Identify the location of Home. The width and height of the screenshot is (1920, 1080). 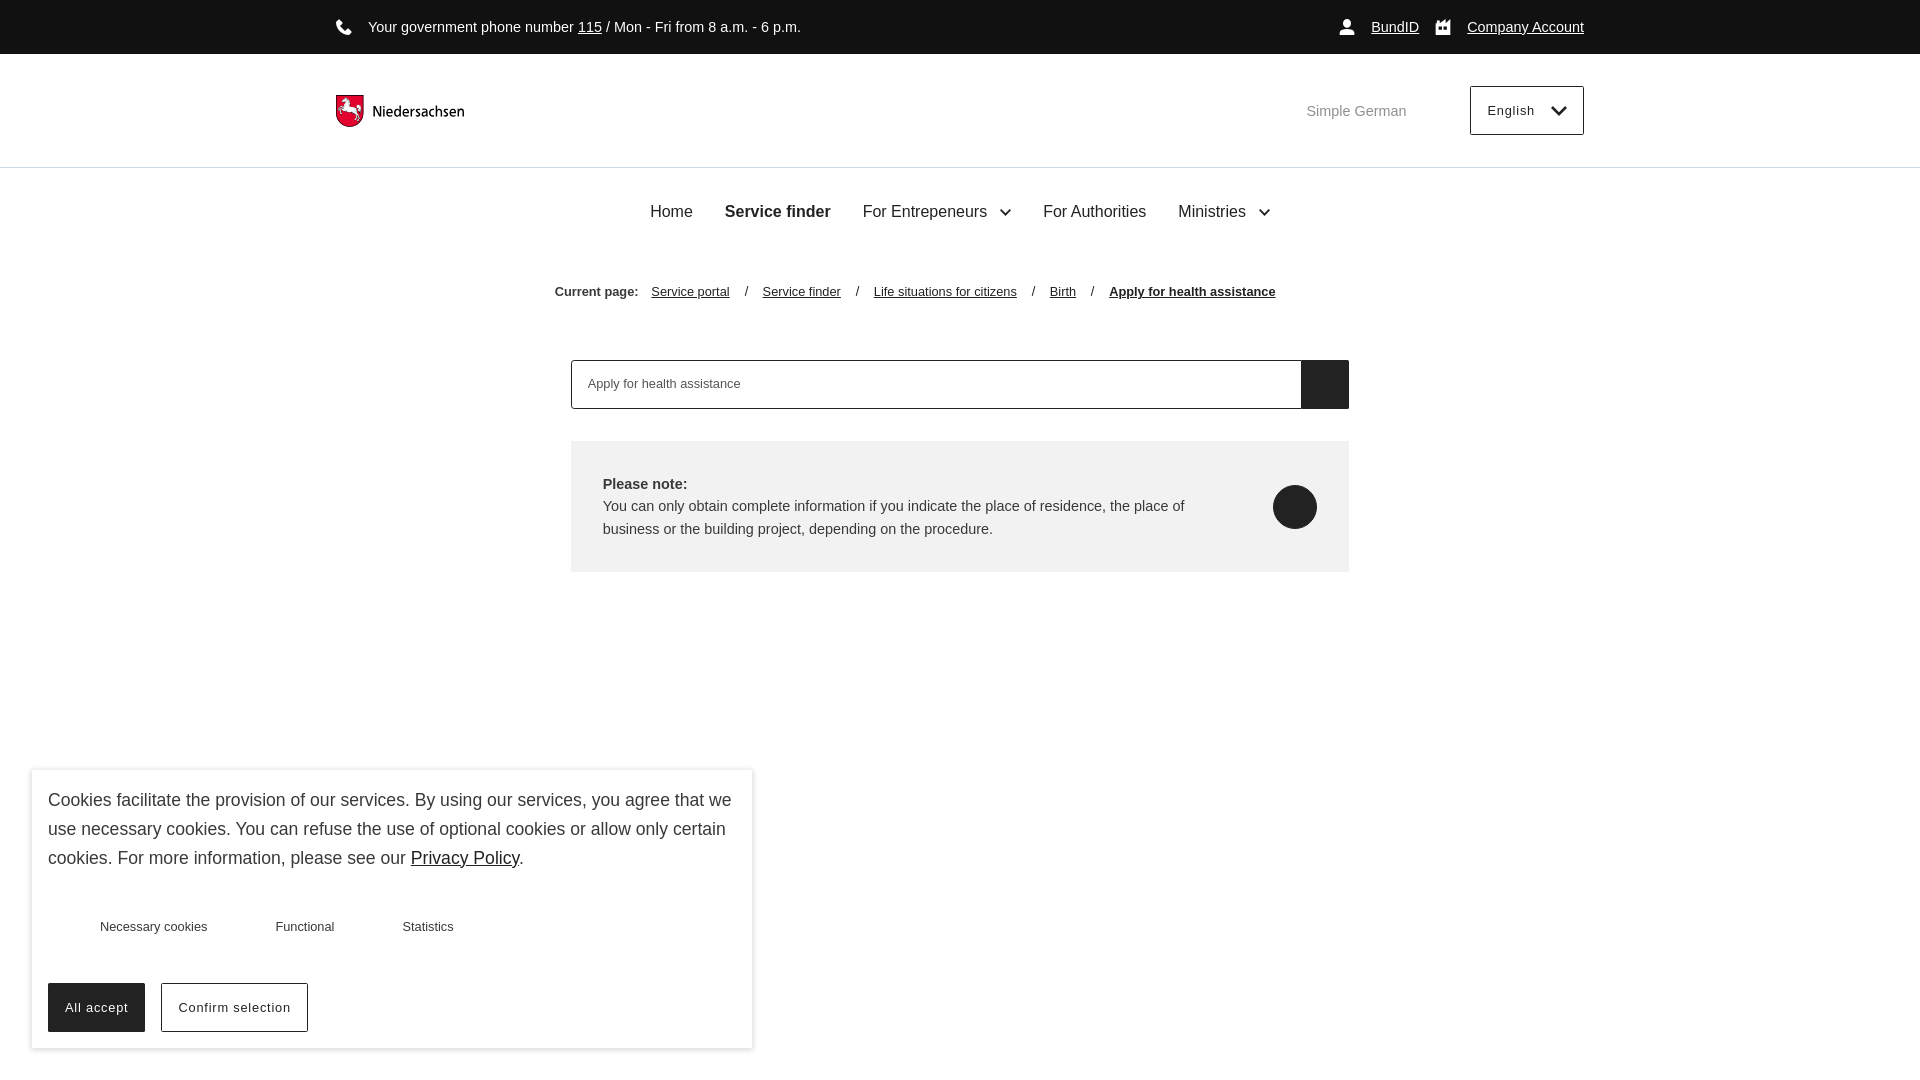
(672, 212).